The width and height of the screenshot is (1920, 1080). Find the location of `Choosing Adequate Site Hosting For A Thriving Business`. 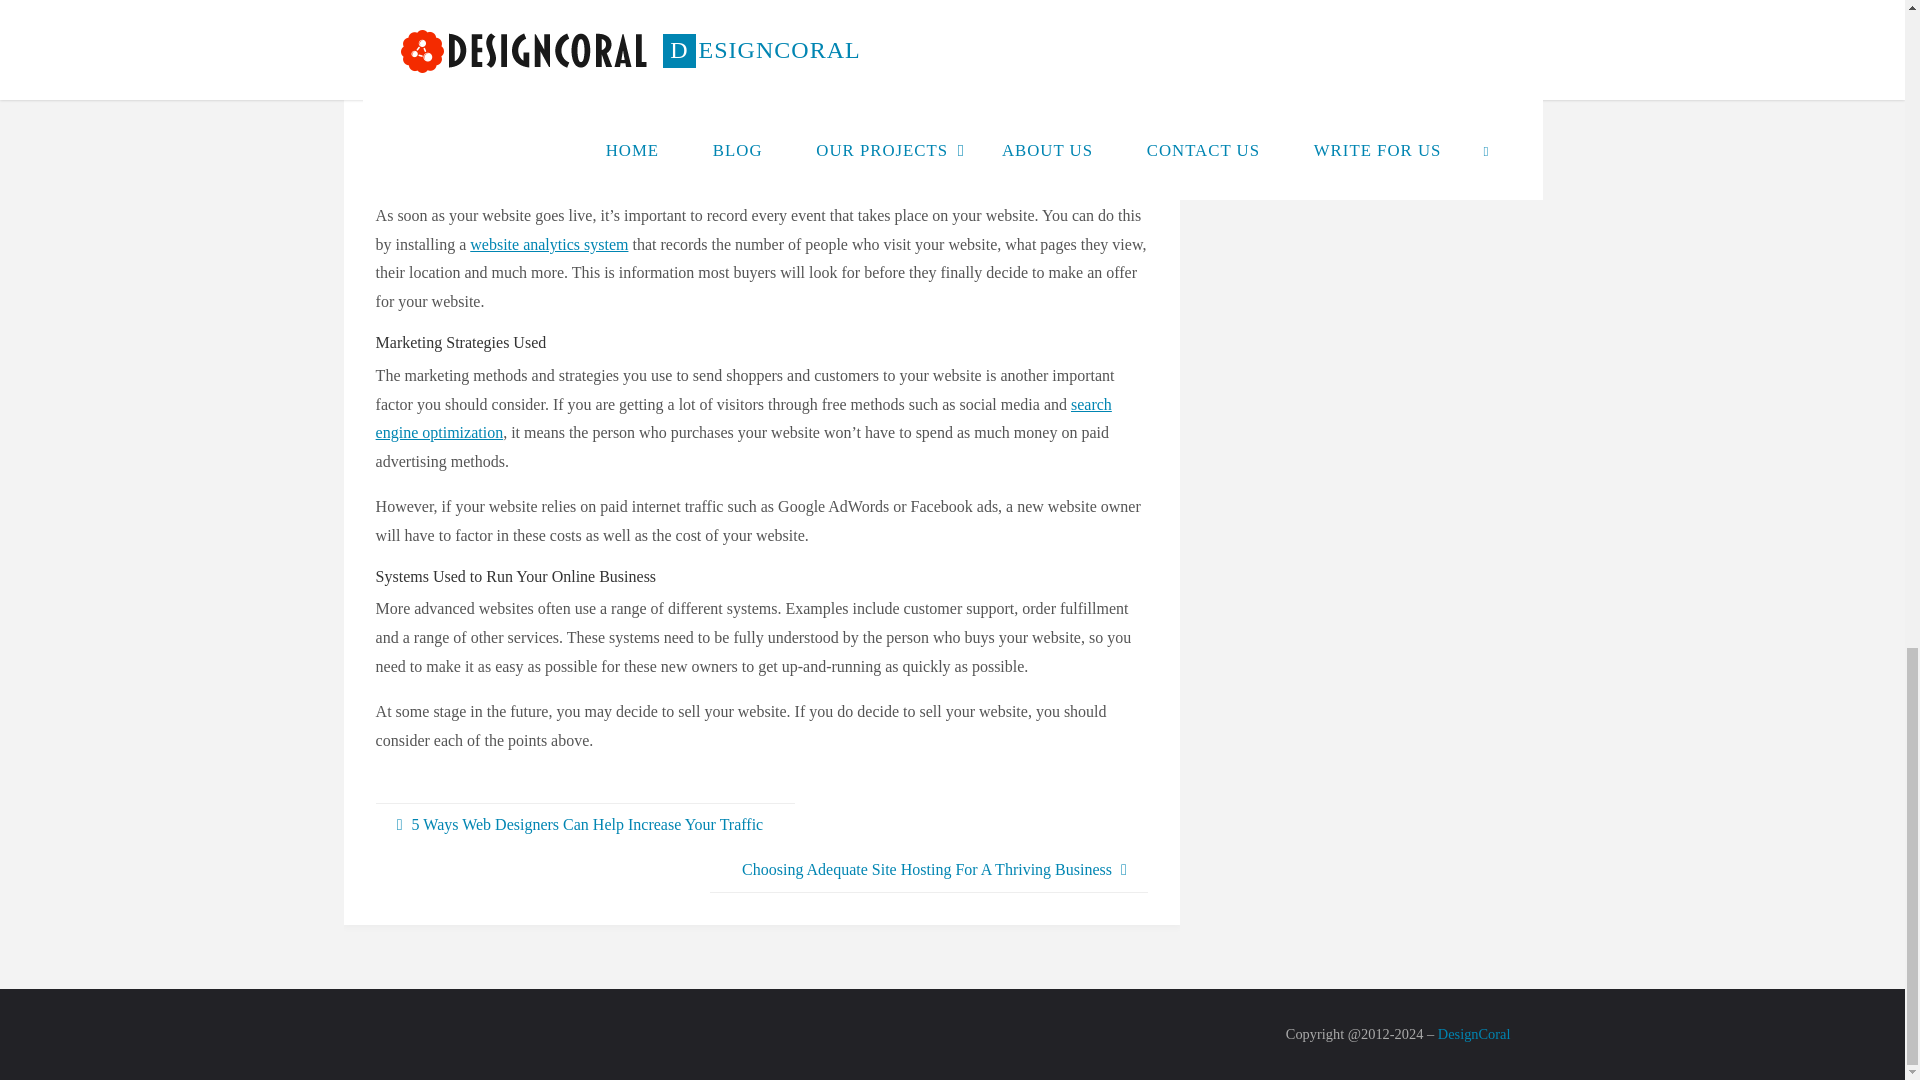

Choosing Adequate Site Hosting For A Thriving Business is located at coordinates (929, 870).